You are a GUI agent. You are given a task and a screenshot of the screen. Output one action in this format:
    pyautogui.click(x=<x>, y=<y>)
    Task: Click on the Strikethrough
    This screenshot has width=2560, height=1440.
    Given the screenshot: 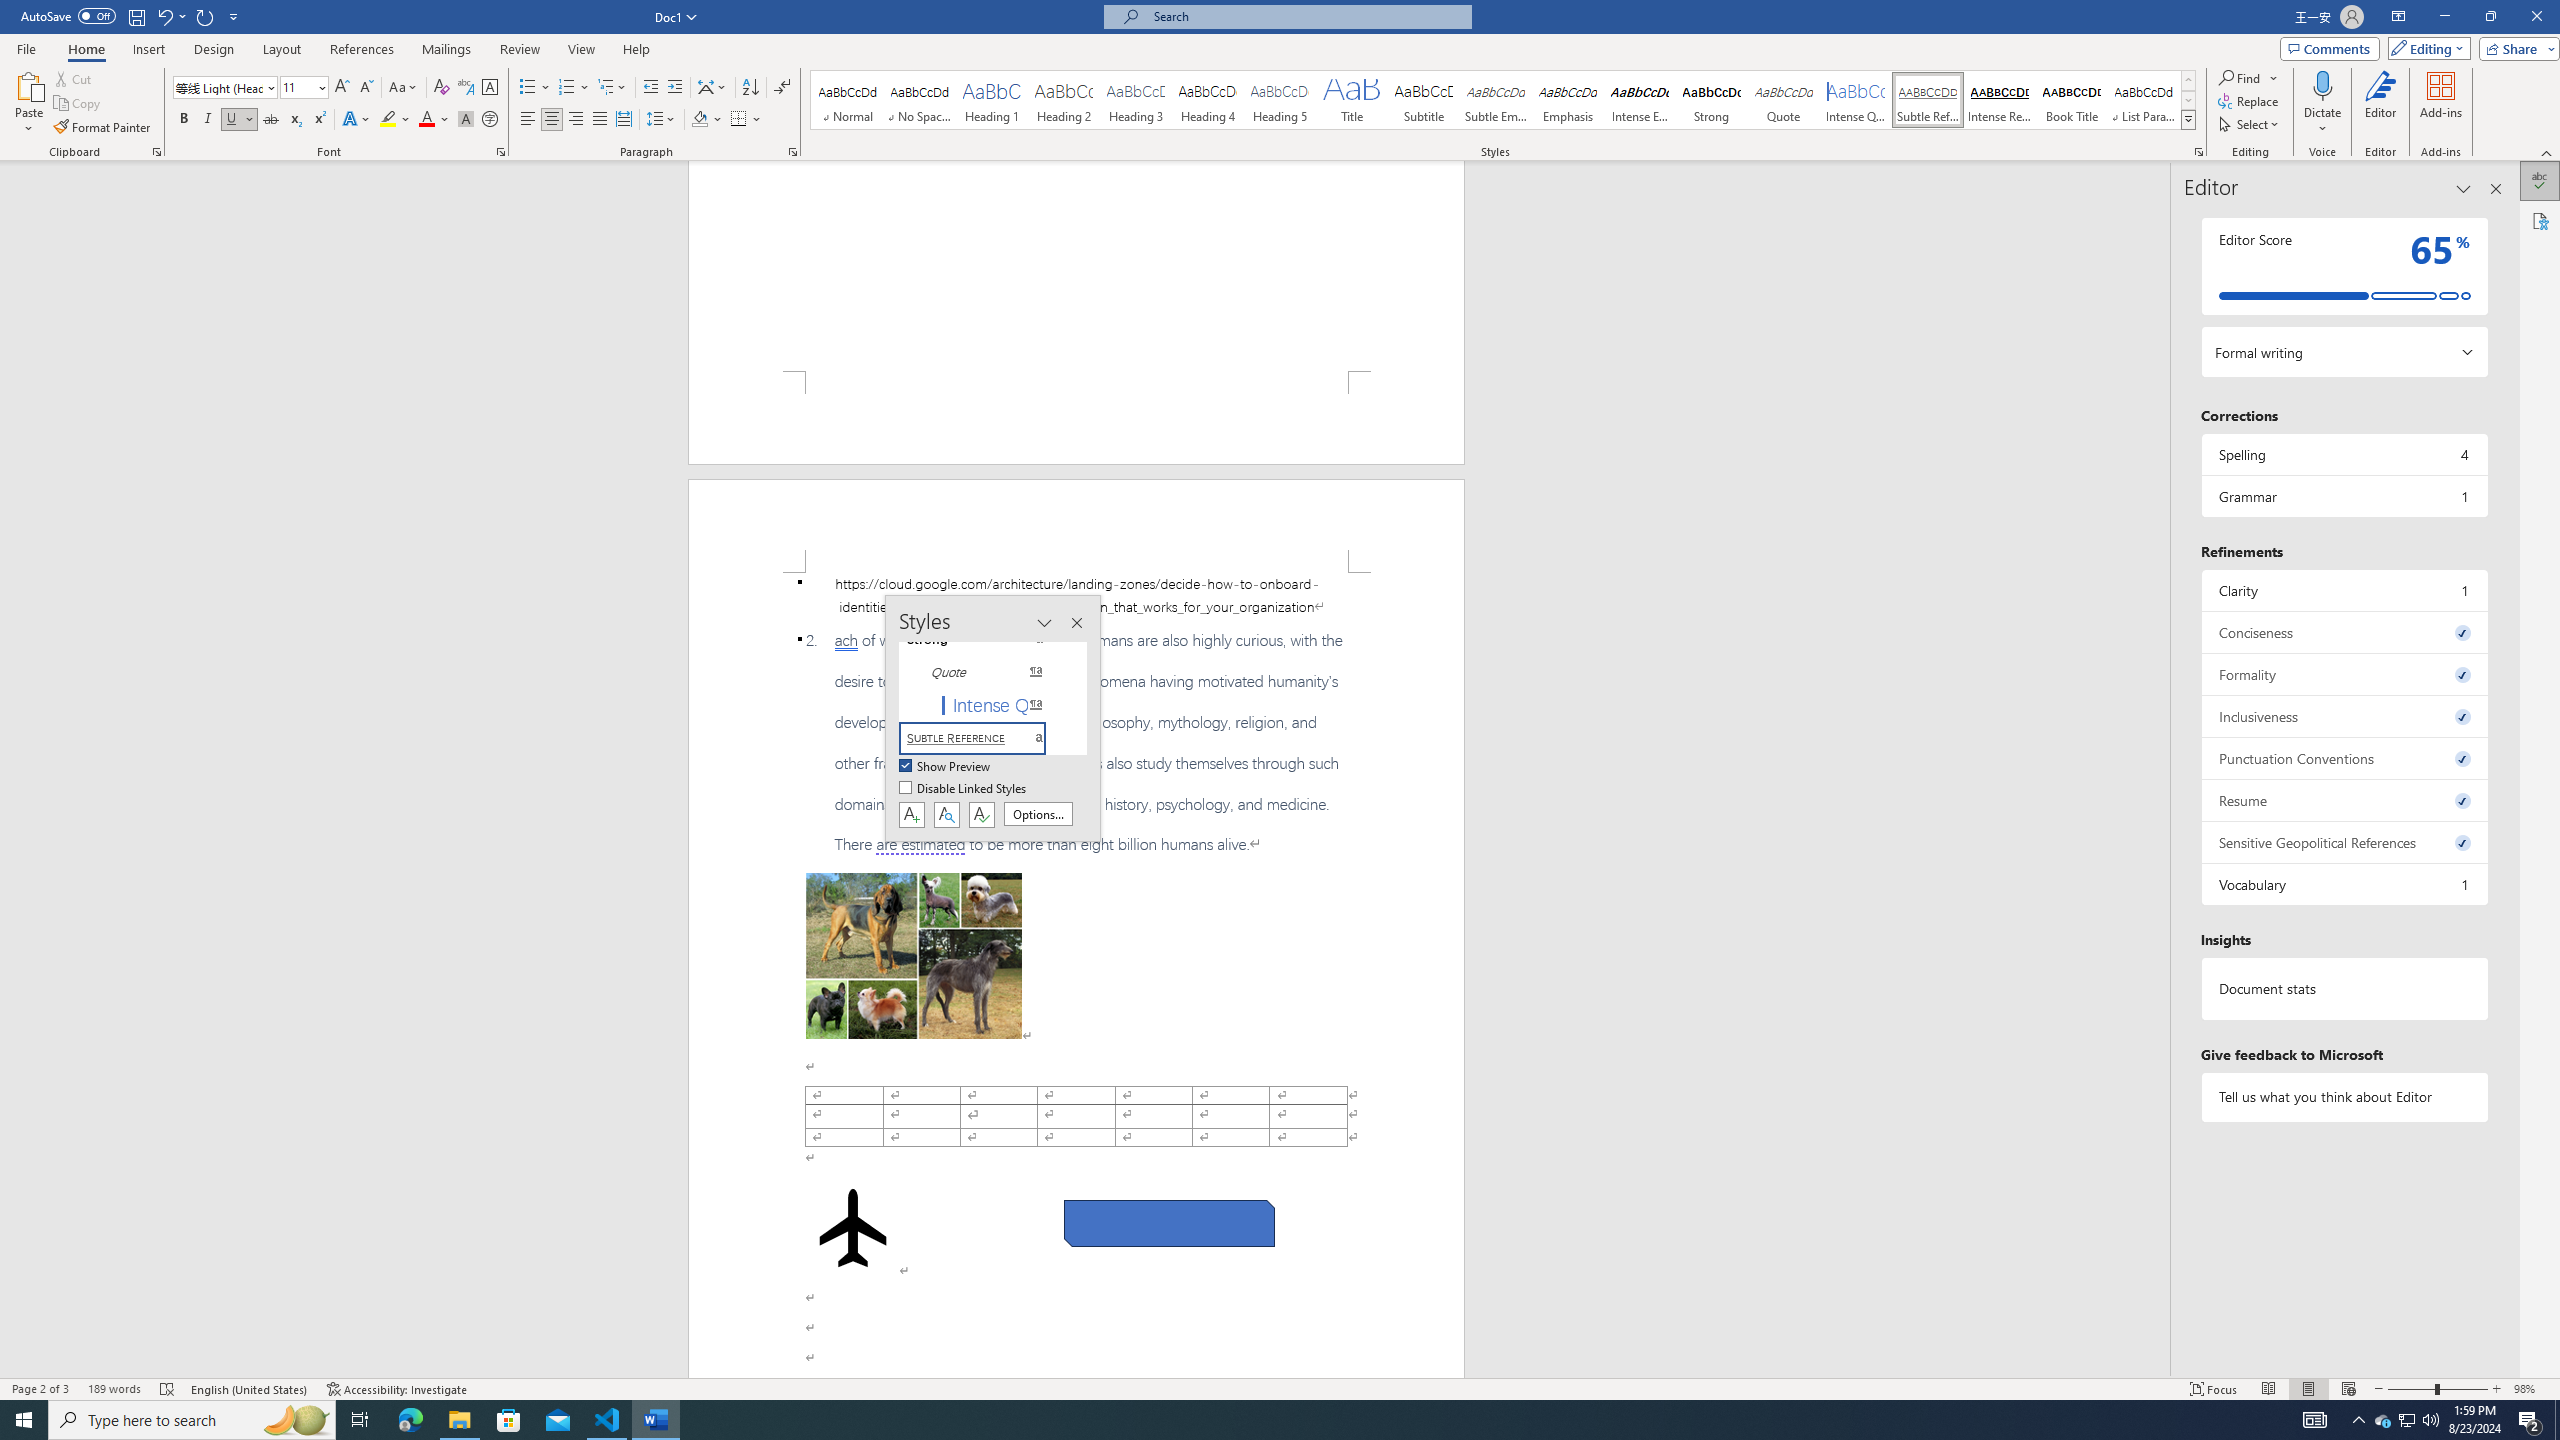 What is the action you would take?
    pyautogui.click(x=271, y=120)
    